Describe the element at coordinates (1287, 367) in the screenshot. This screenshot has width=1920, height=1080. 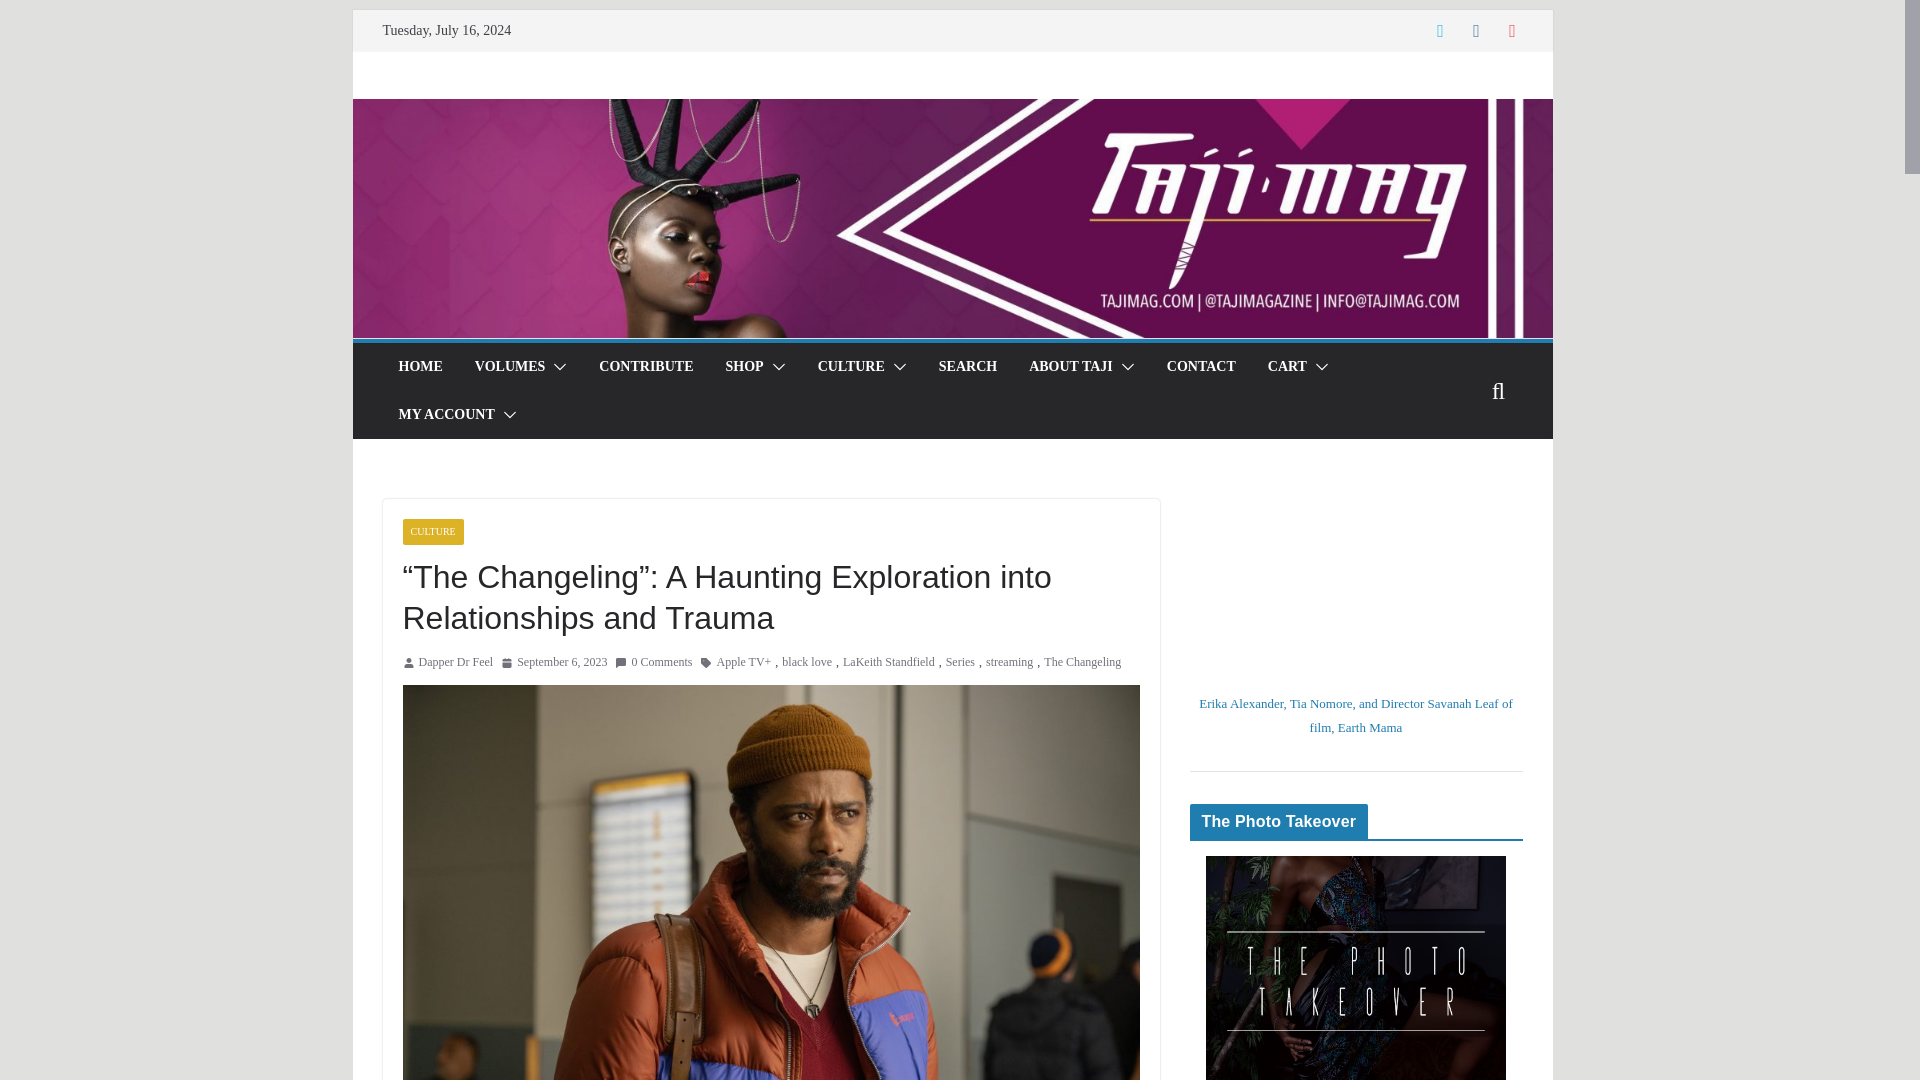
I see `CART` at that location.